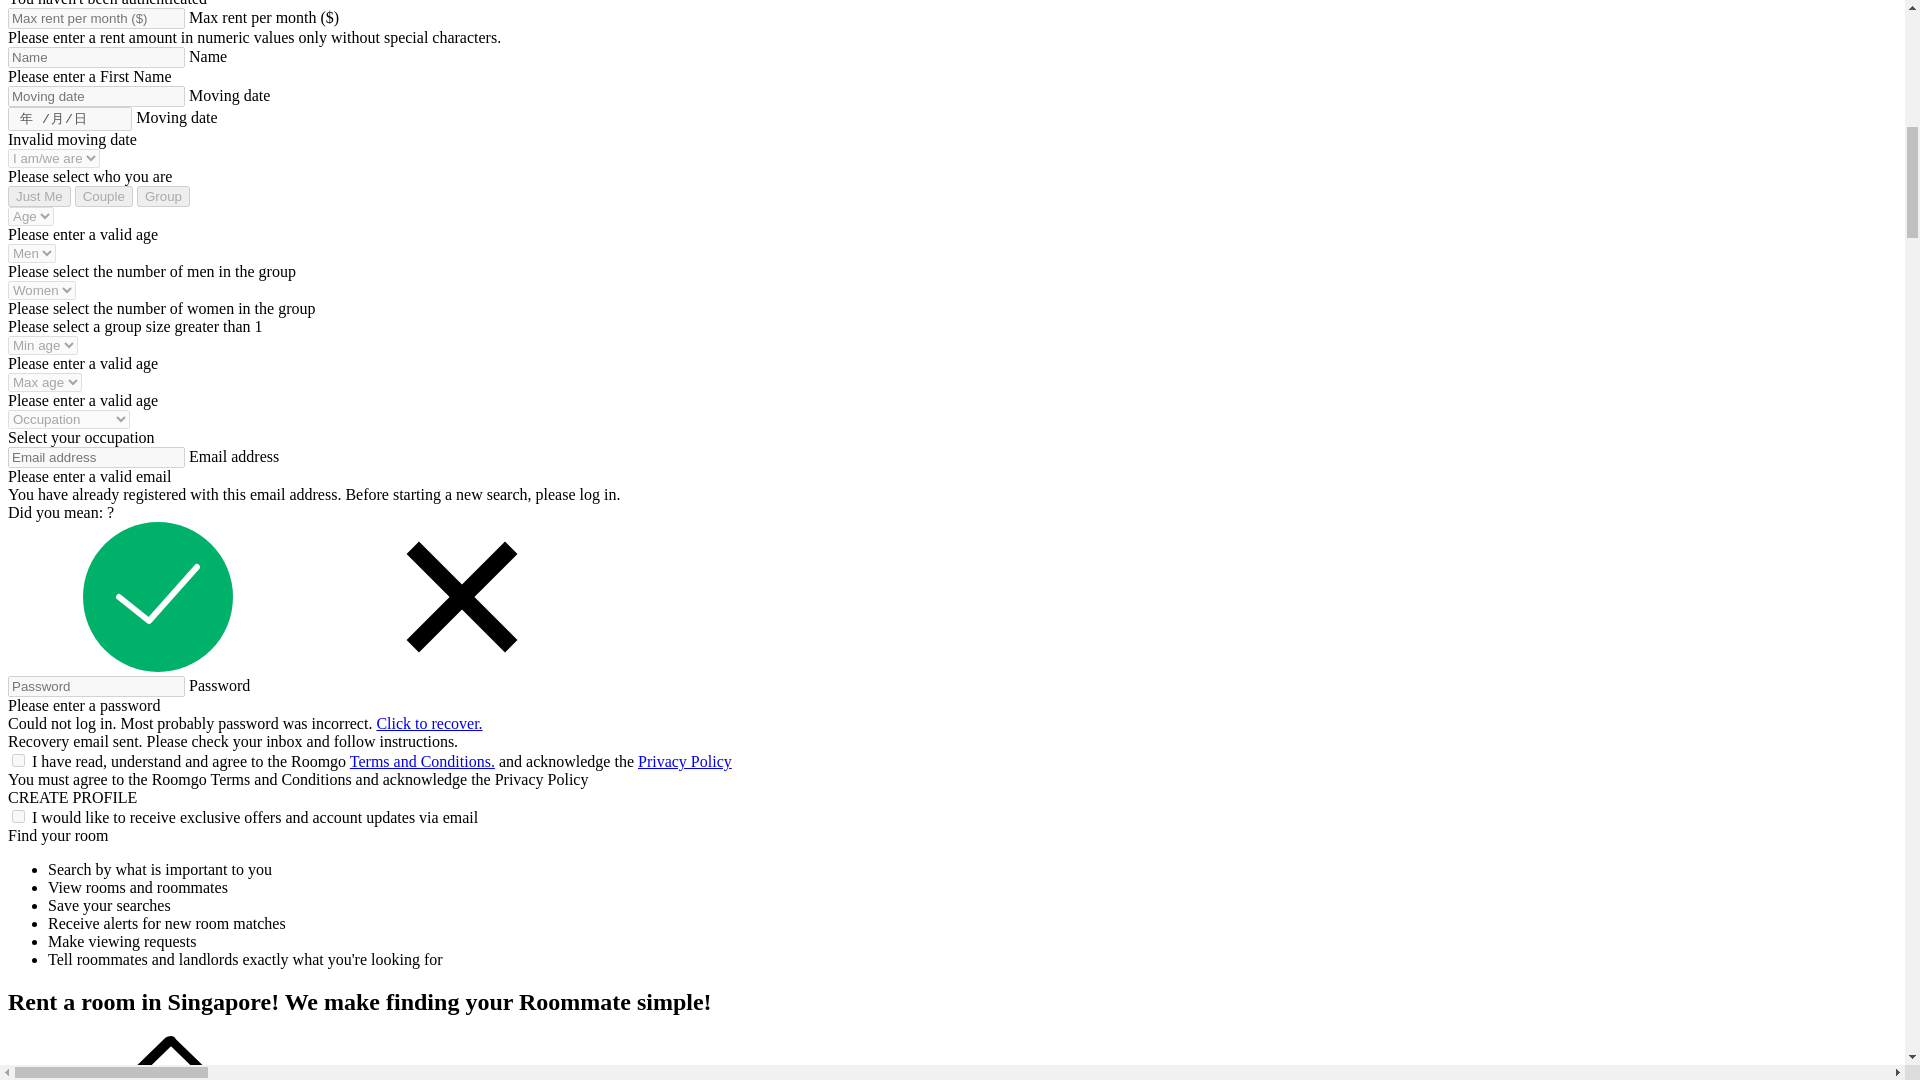  Describe the element at coordinates (18, 760) in the screenshot. I see `value` at that location.